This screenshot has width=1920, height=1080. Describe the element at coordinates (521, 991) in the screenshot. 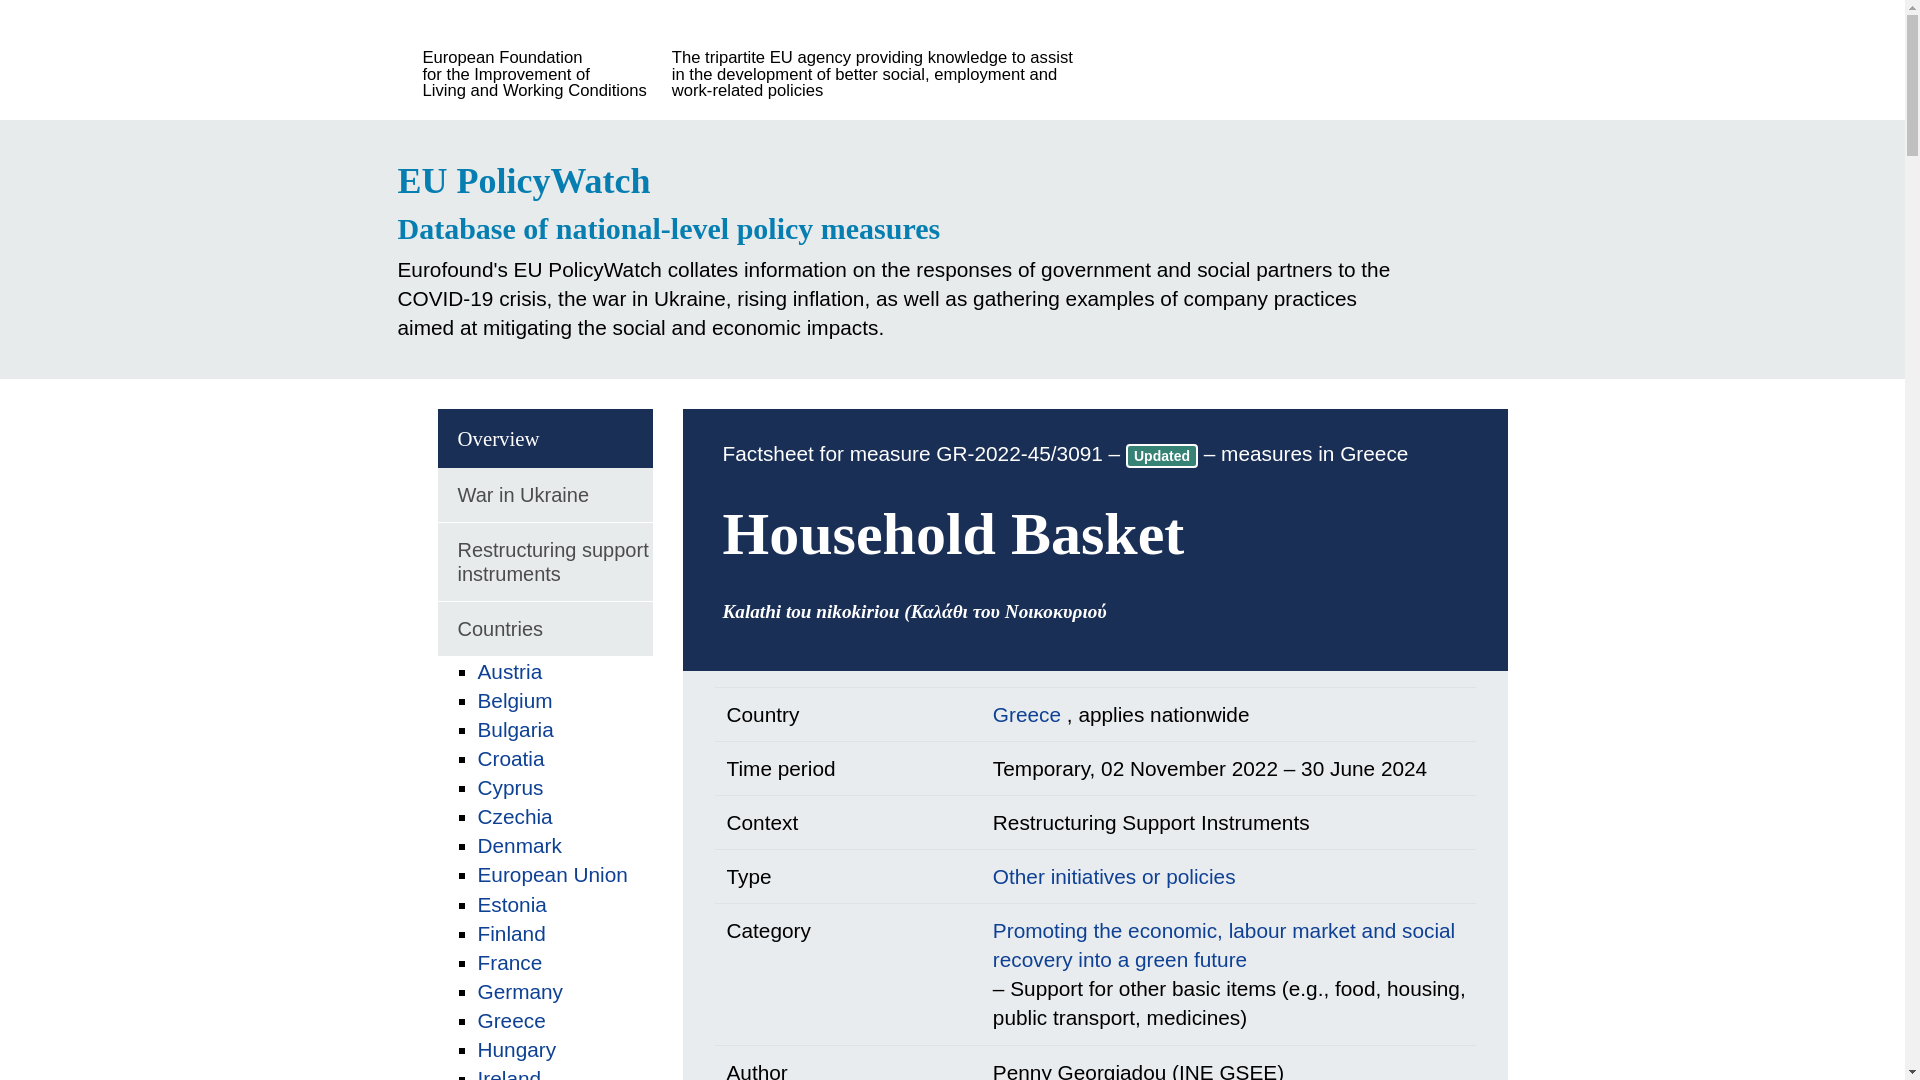

I see `Germany` at that location.